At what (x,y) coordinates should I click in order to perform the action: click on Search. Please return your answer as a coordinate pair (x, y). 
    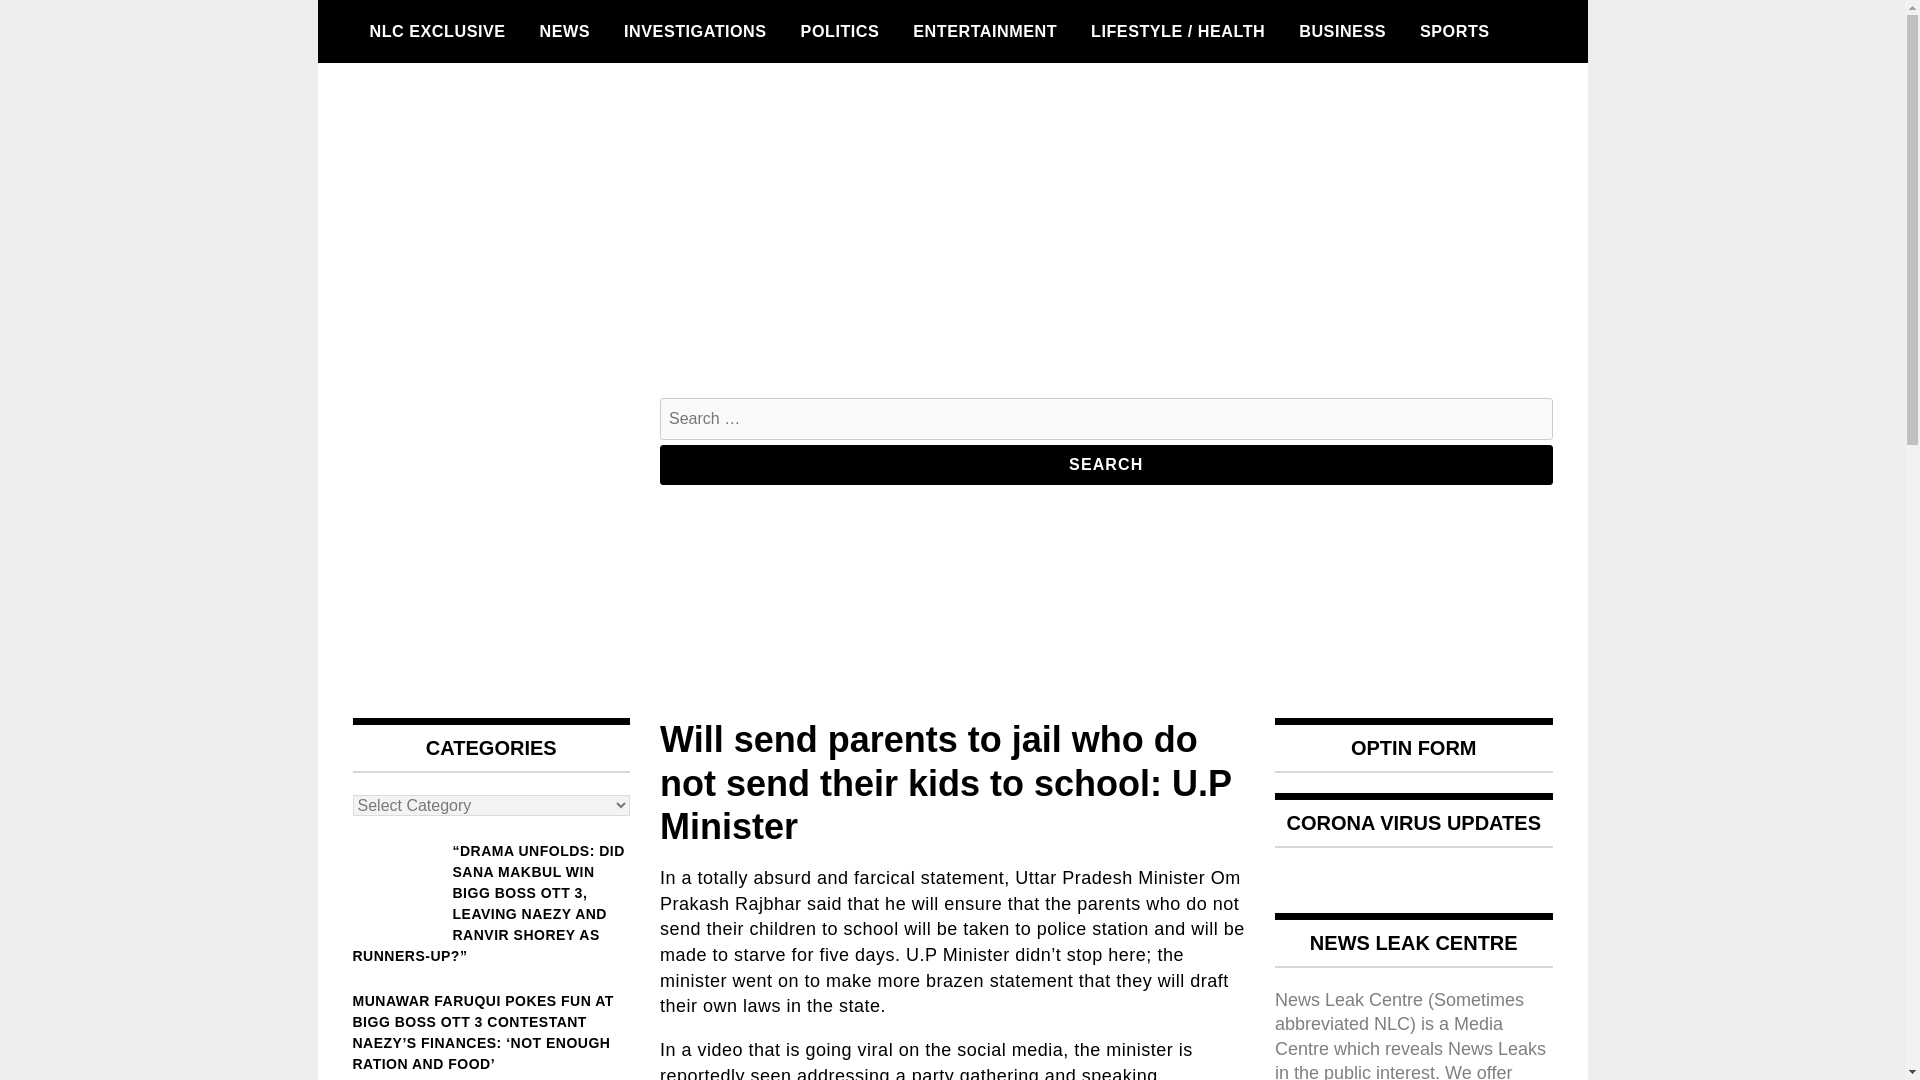
    Looking at the image, I should click on (1106, 464).